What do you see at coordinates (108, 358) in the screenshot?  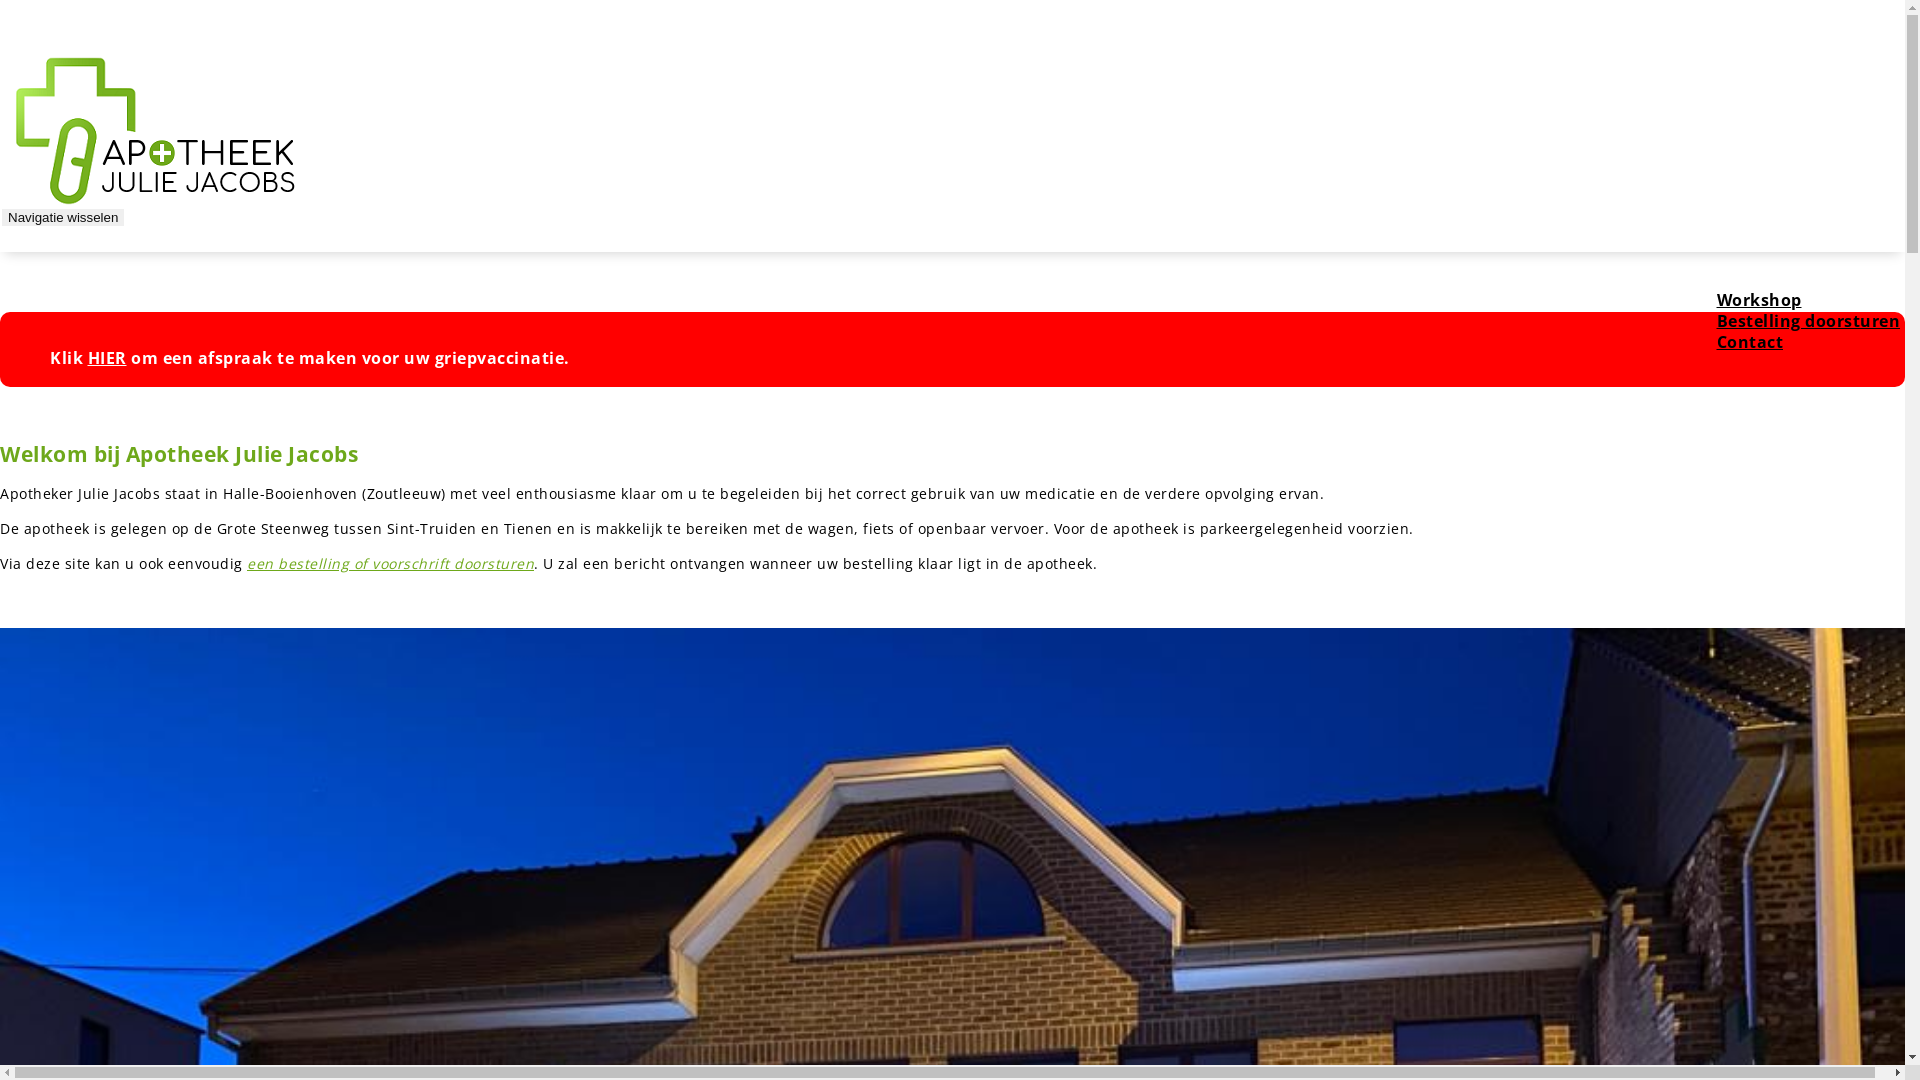 I see `HIER` at bounding box center [108, 358].